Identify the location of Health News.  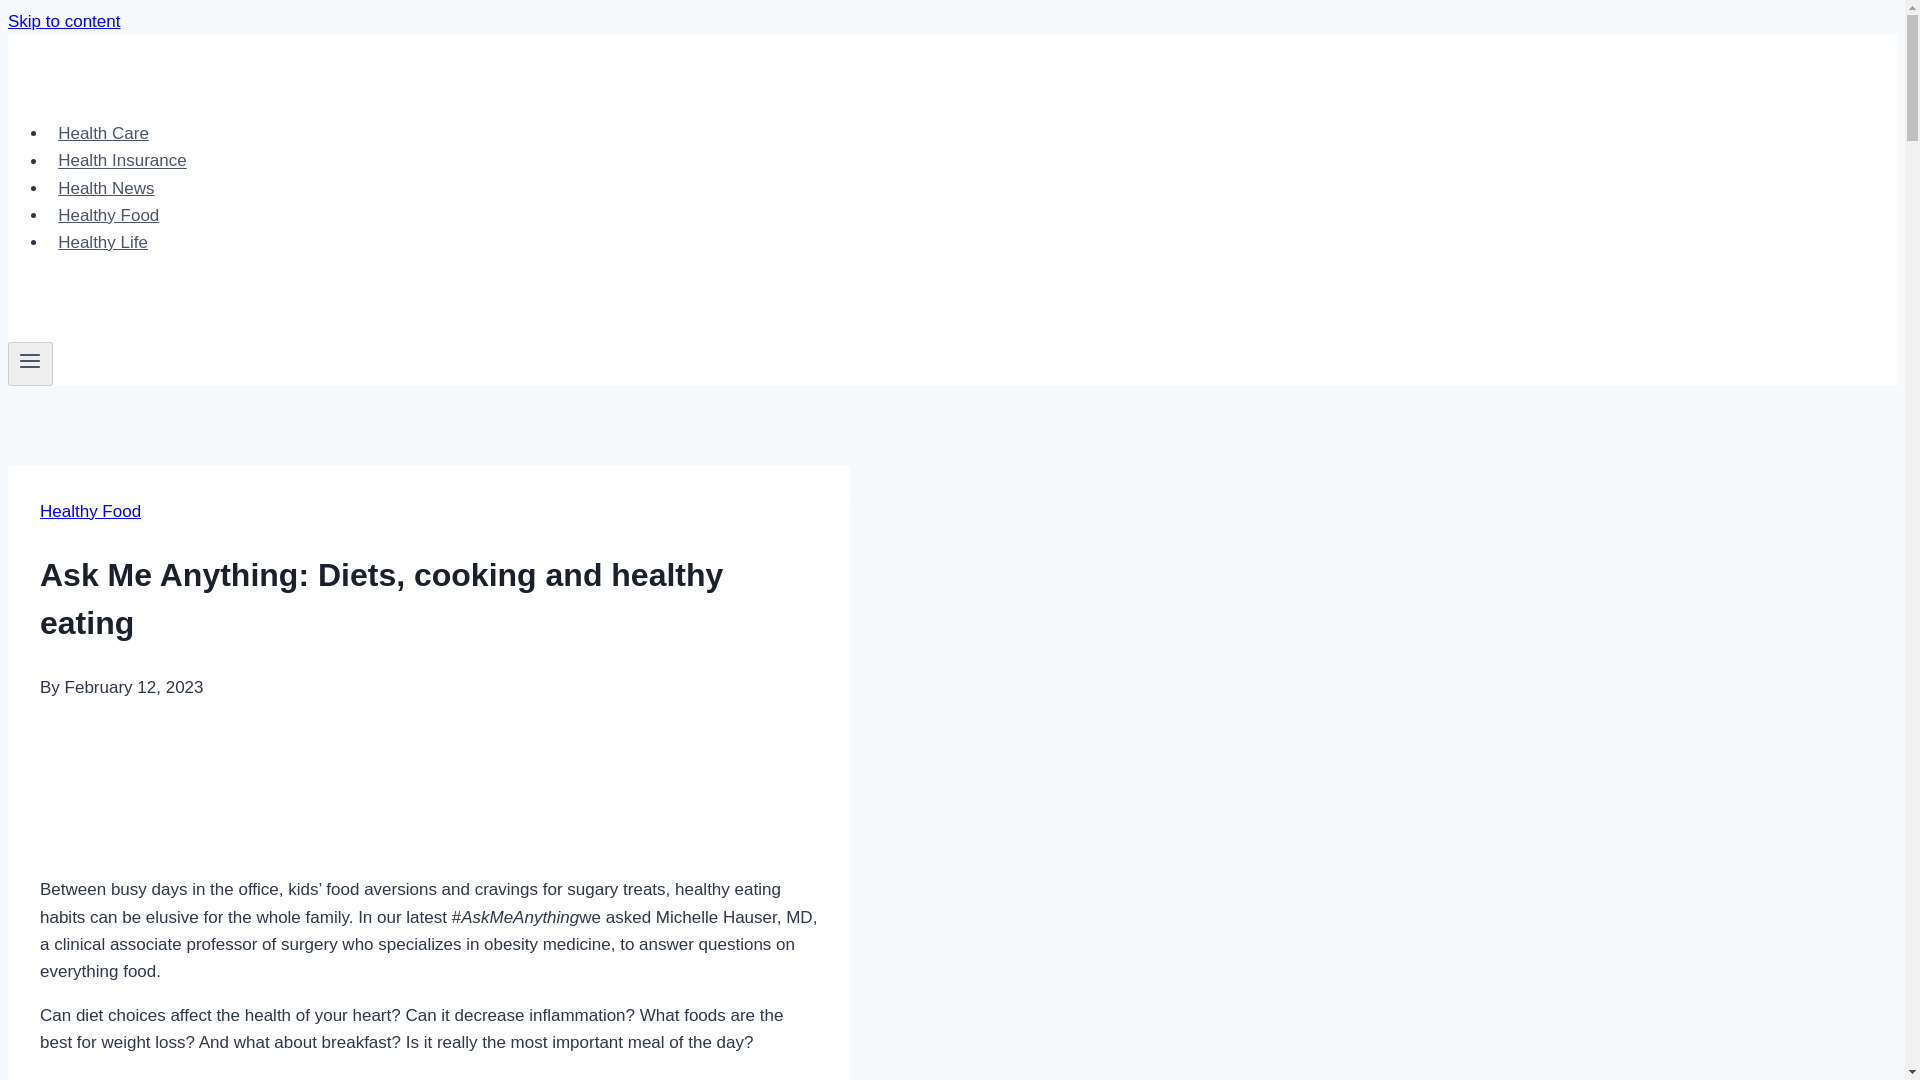
(106, 188).